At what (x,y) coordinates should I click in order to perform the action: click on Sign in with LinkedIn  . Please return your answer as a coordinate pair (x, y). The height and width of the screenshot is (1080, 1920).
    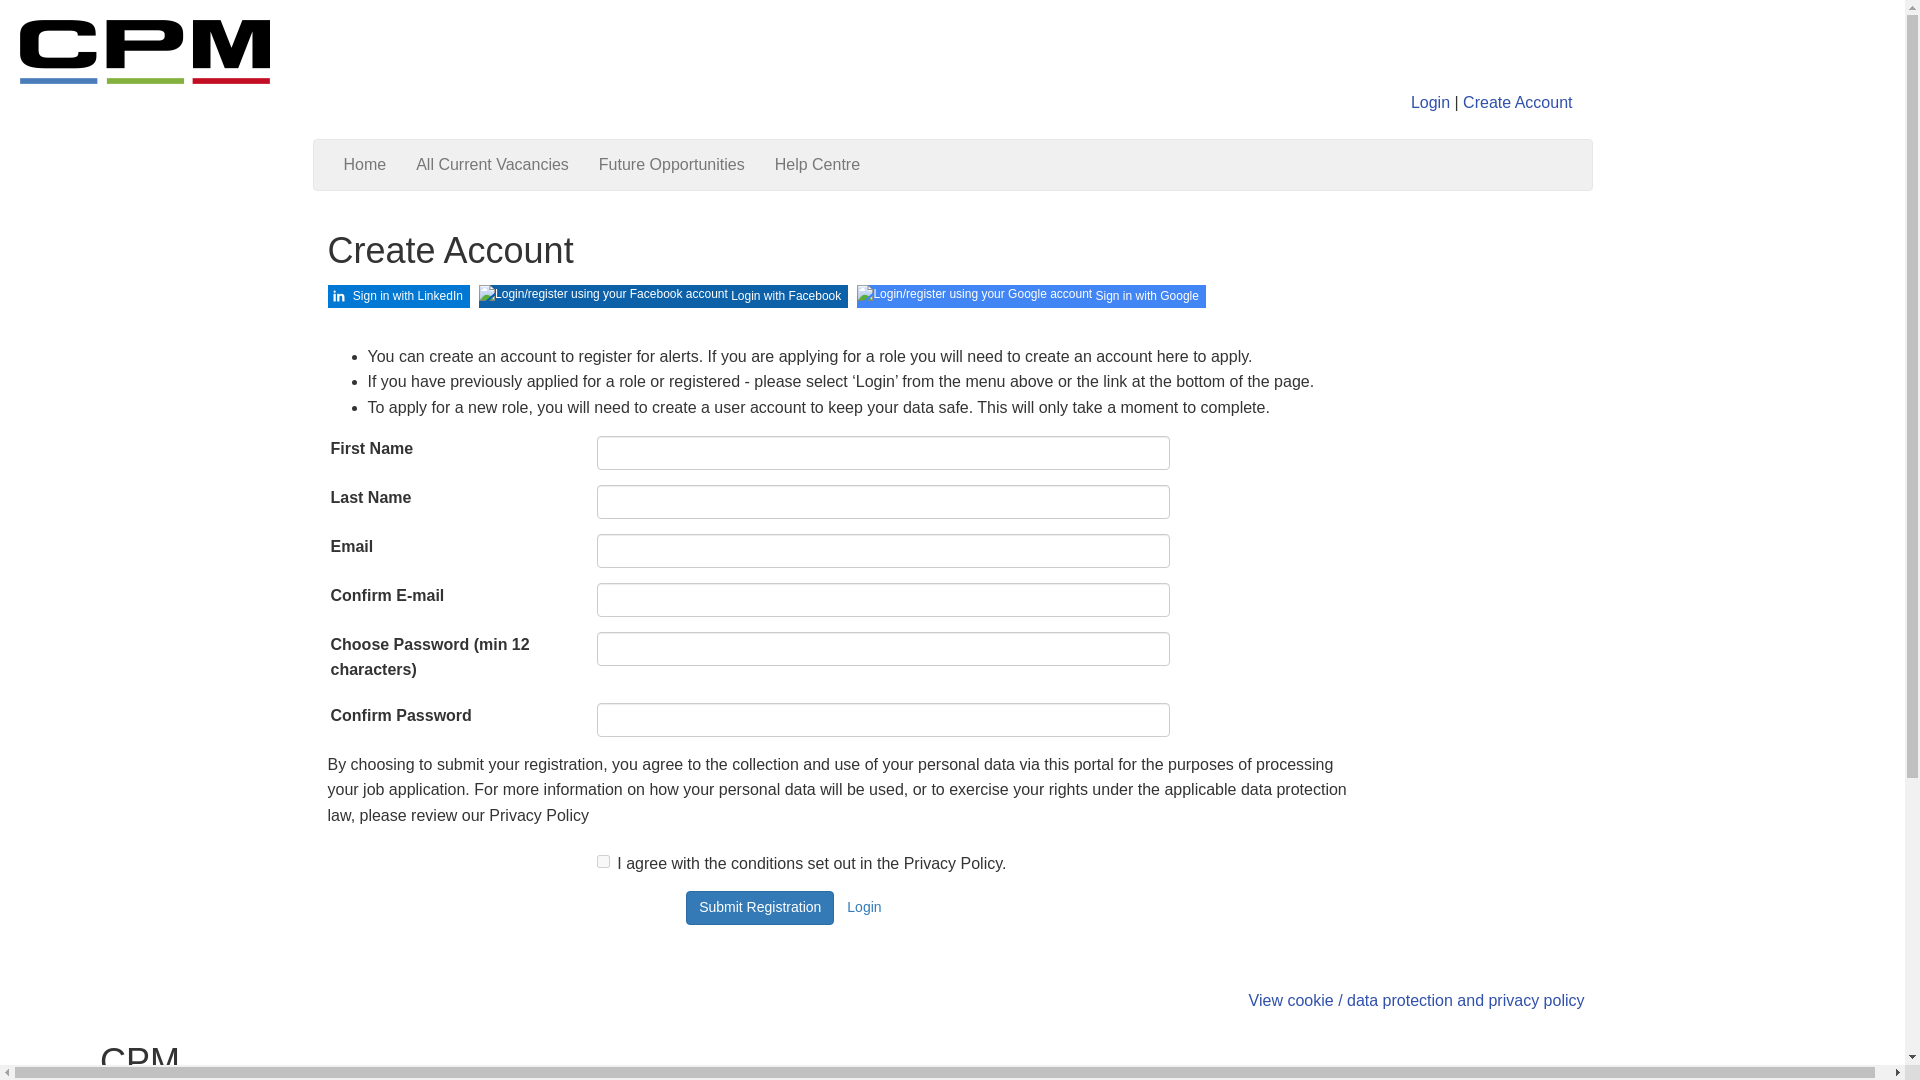
    Looking at the image, I should click on (399, 296).